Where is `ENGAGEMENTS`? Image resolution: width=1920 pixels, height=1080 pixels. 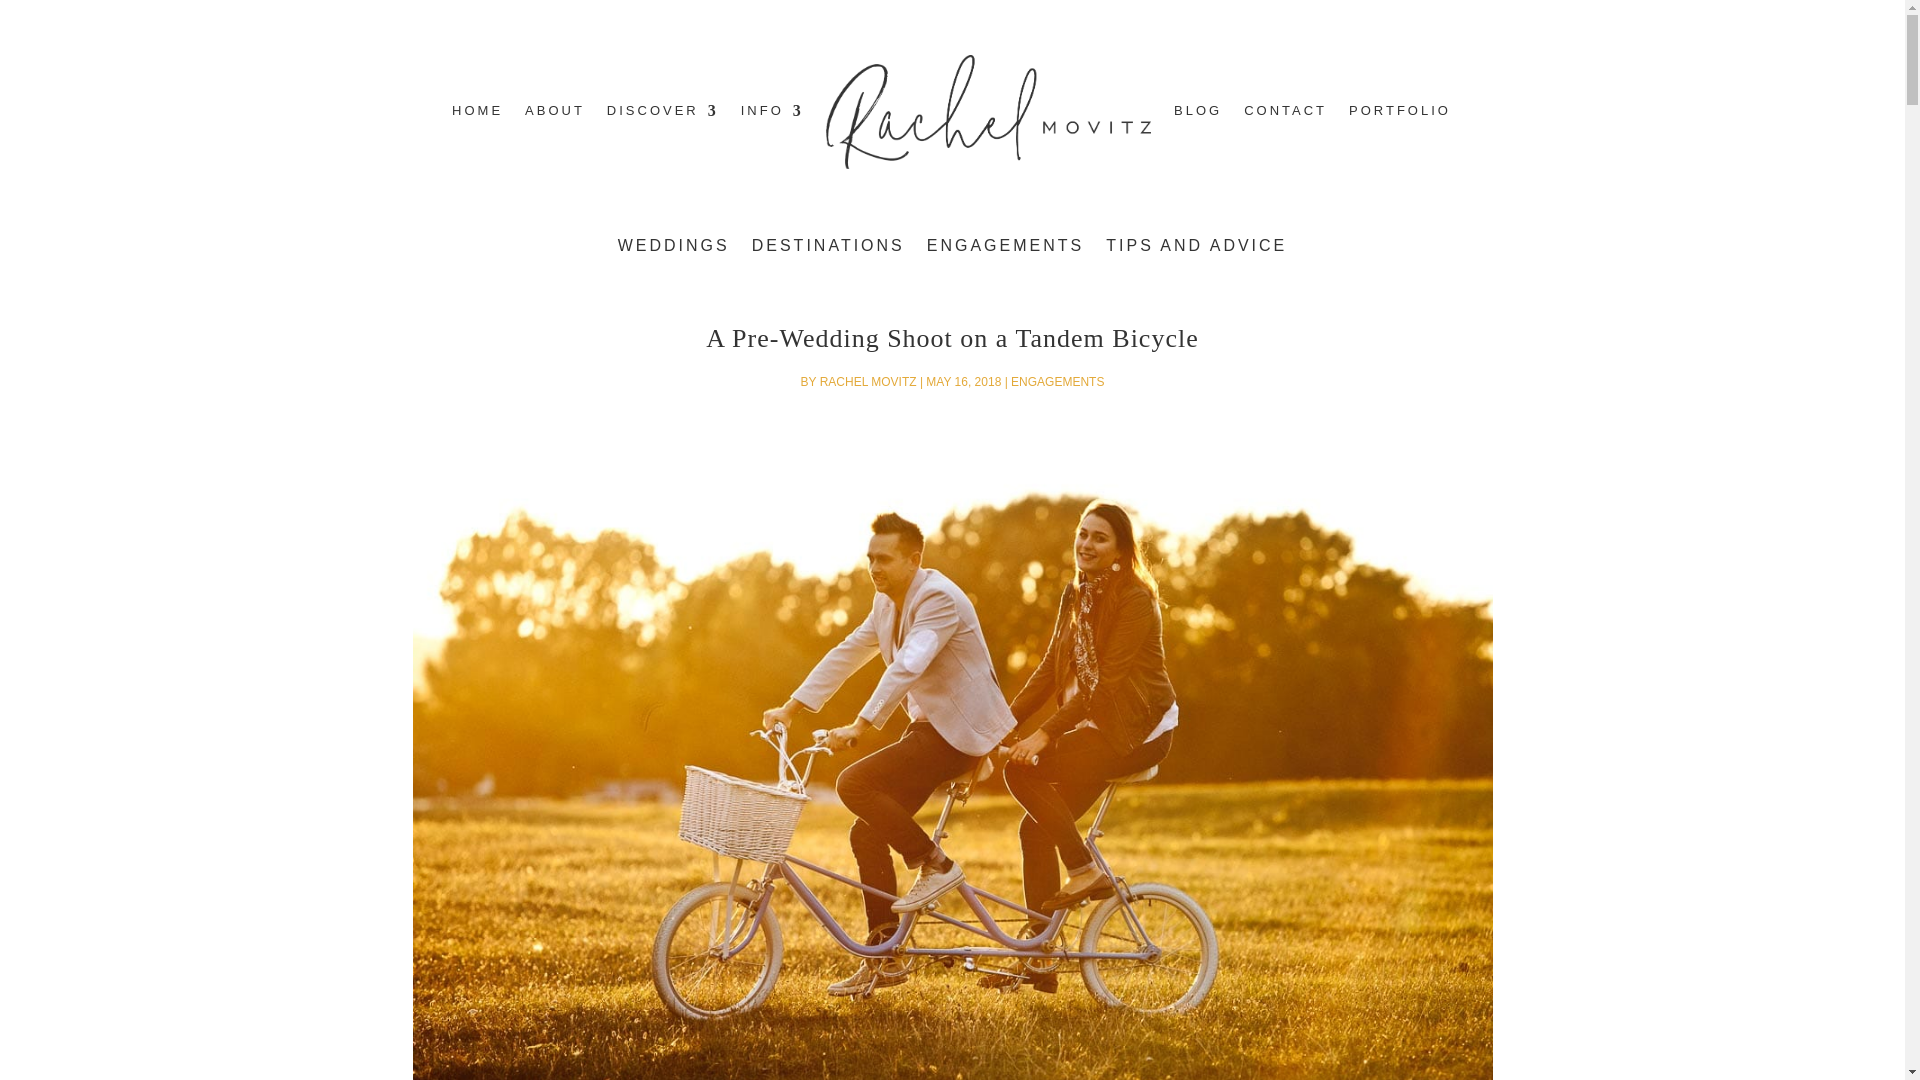
ENGAGEMENTS is located at coordinates (1006, 260).